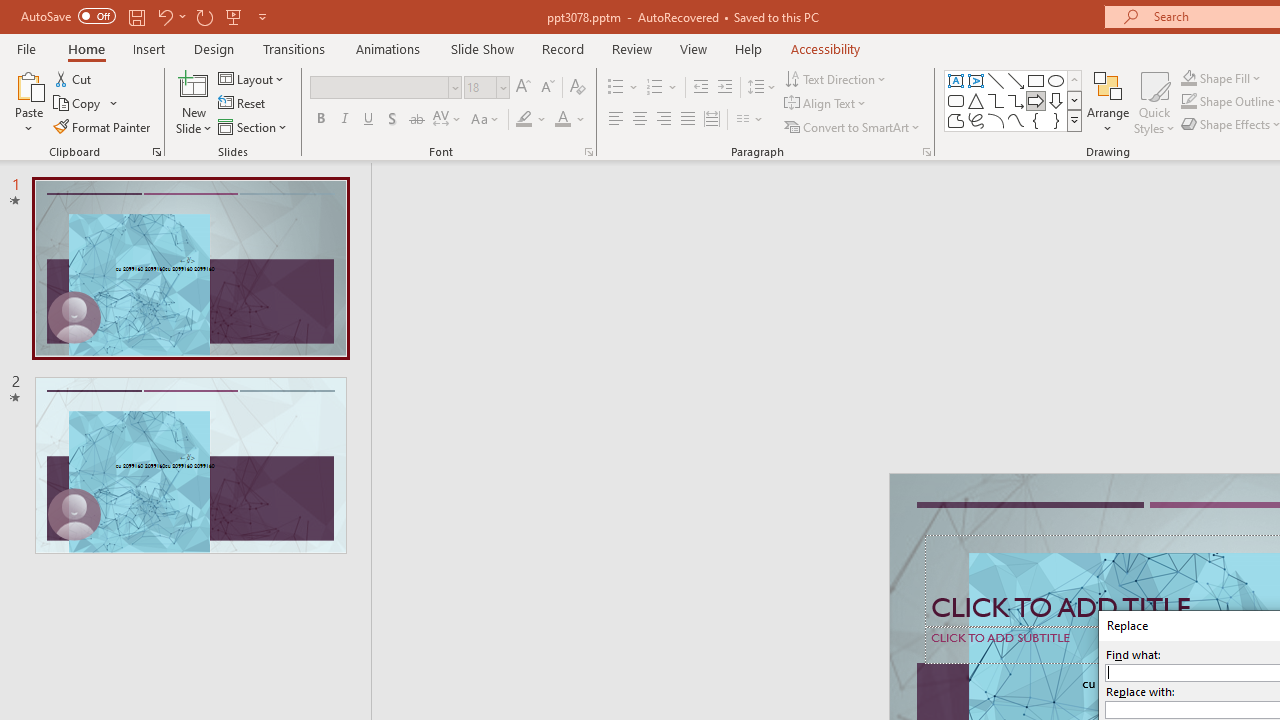 Image resolution: width=1280 pixels, height=720 pixels. Describe the element at coordinates (1036, 100) in the screenshot. I see `Arrow: Right` at that location.